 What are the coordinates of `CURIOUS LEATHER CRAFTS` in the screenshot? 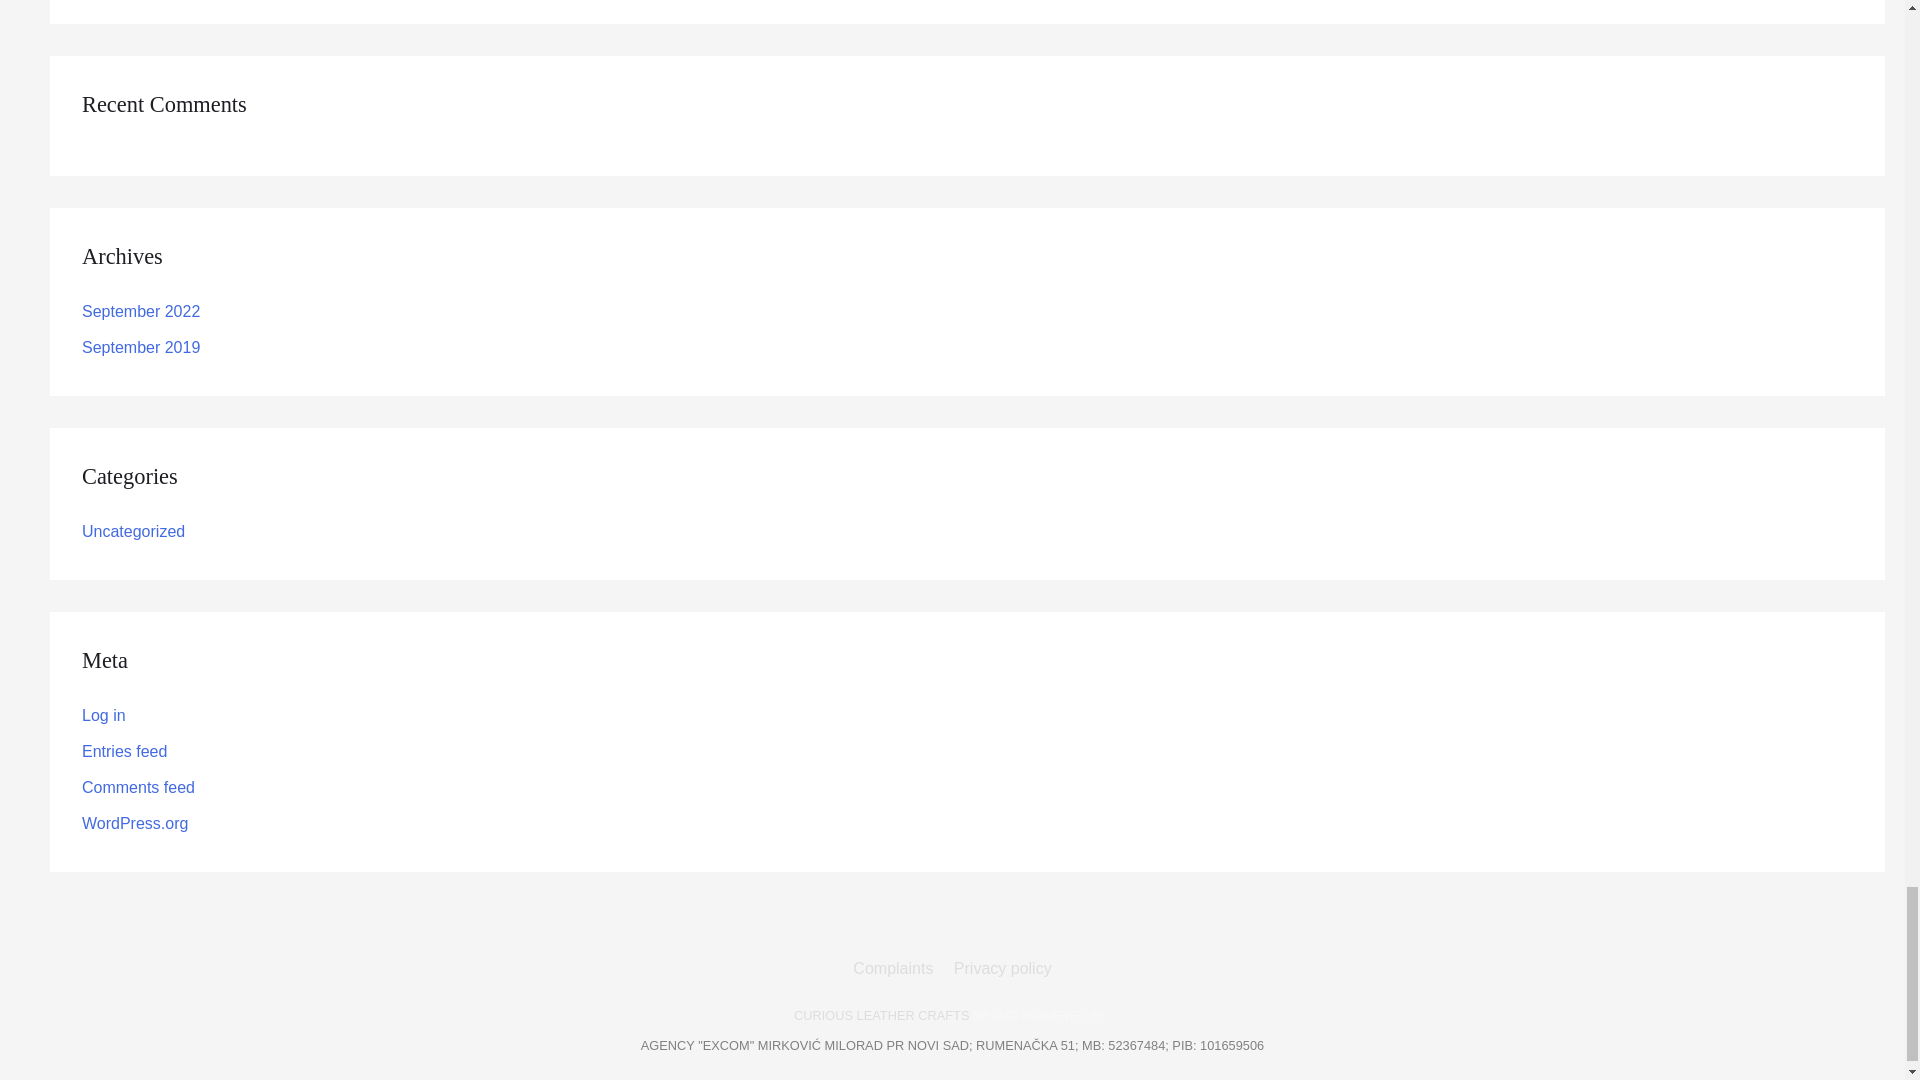 It's located at (882, 1014).